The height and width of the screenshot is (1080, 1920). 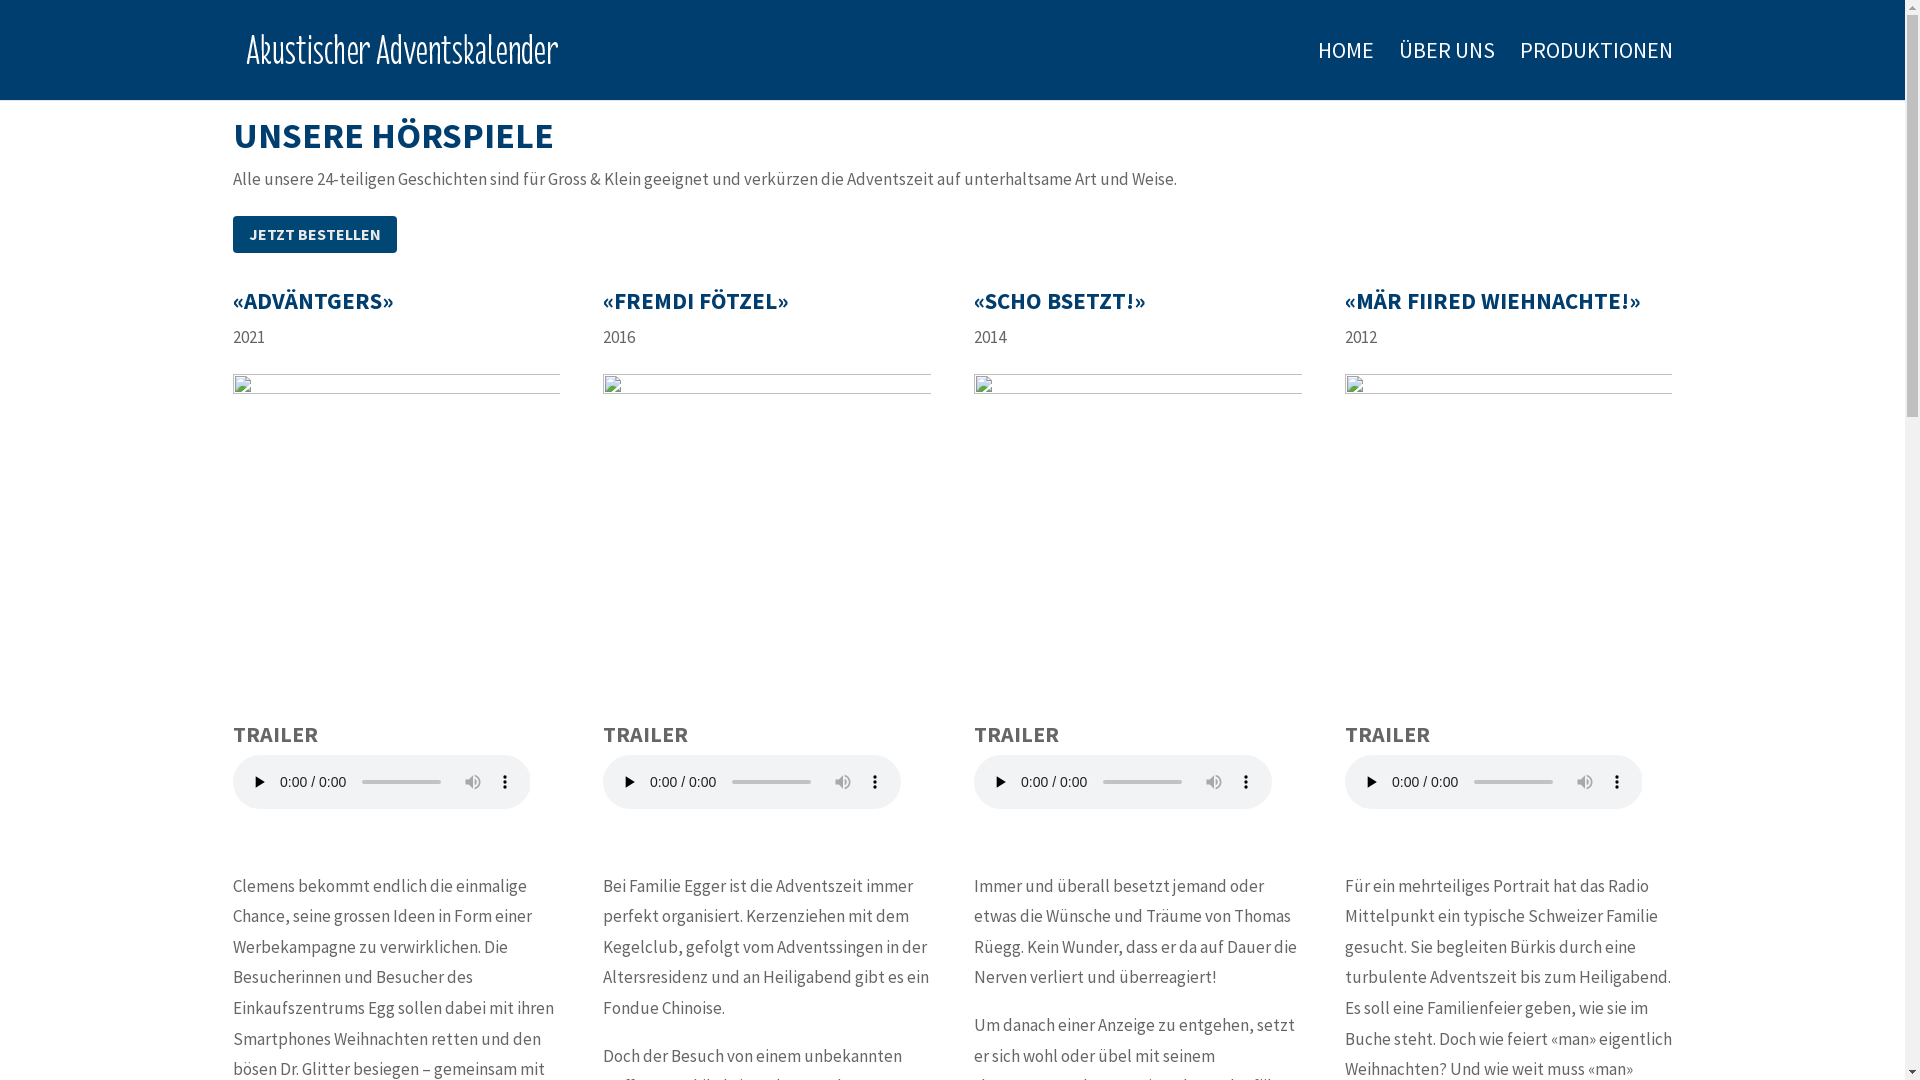 I want to click on HOME, so click(x=1346, y=72).